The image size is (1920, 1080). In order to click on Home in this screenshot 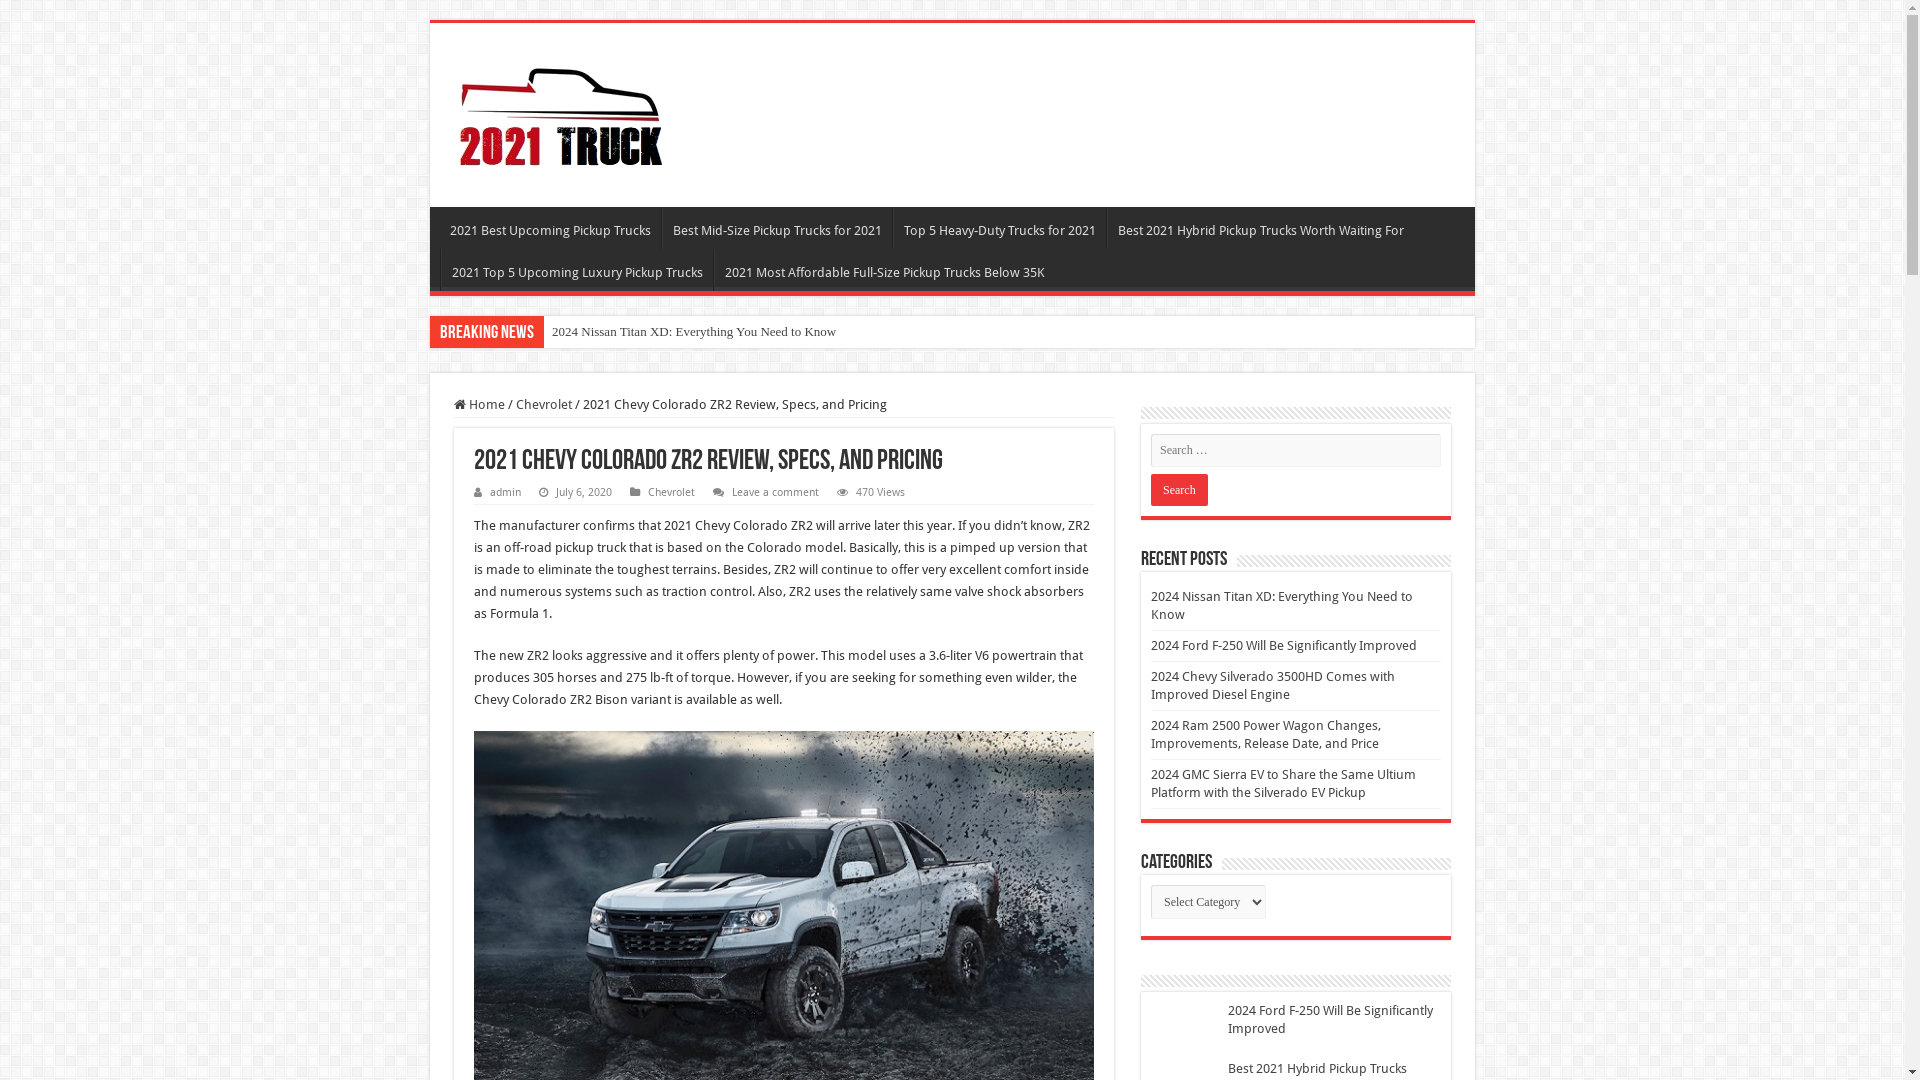, I will do `click(479, 404)`.